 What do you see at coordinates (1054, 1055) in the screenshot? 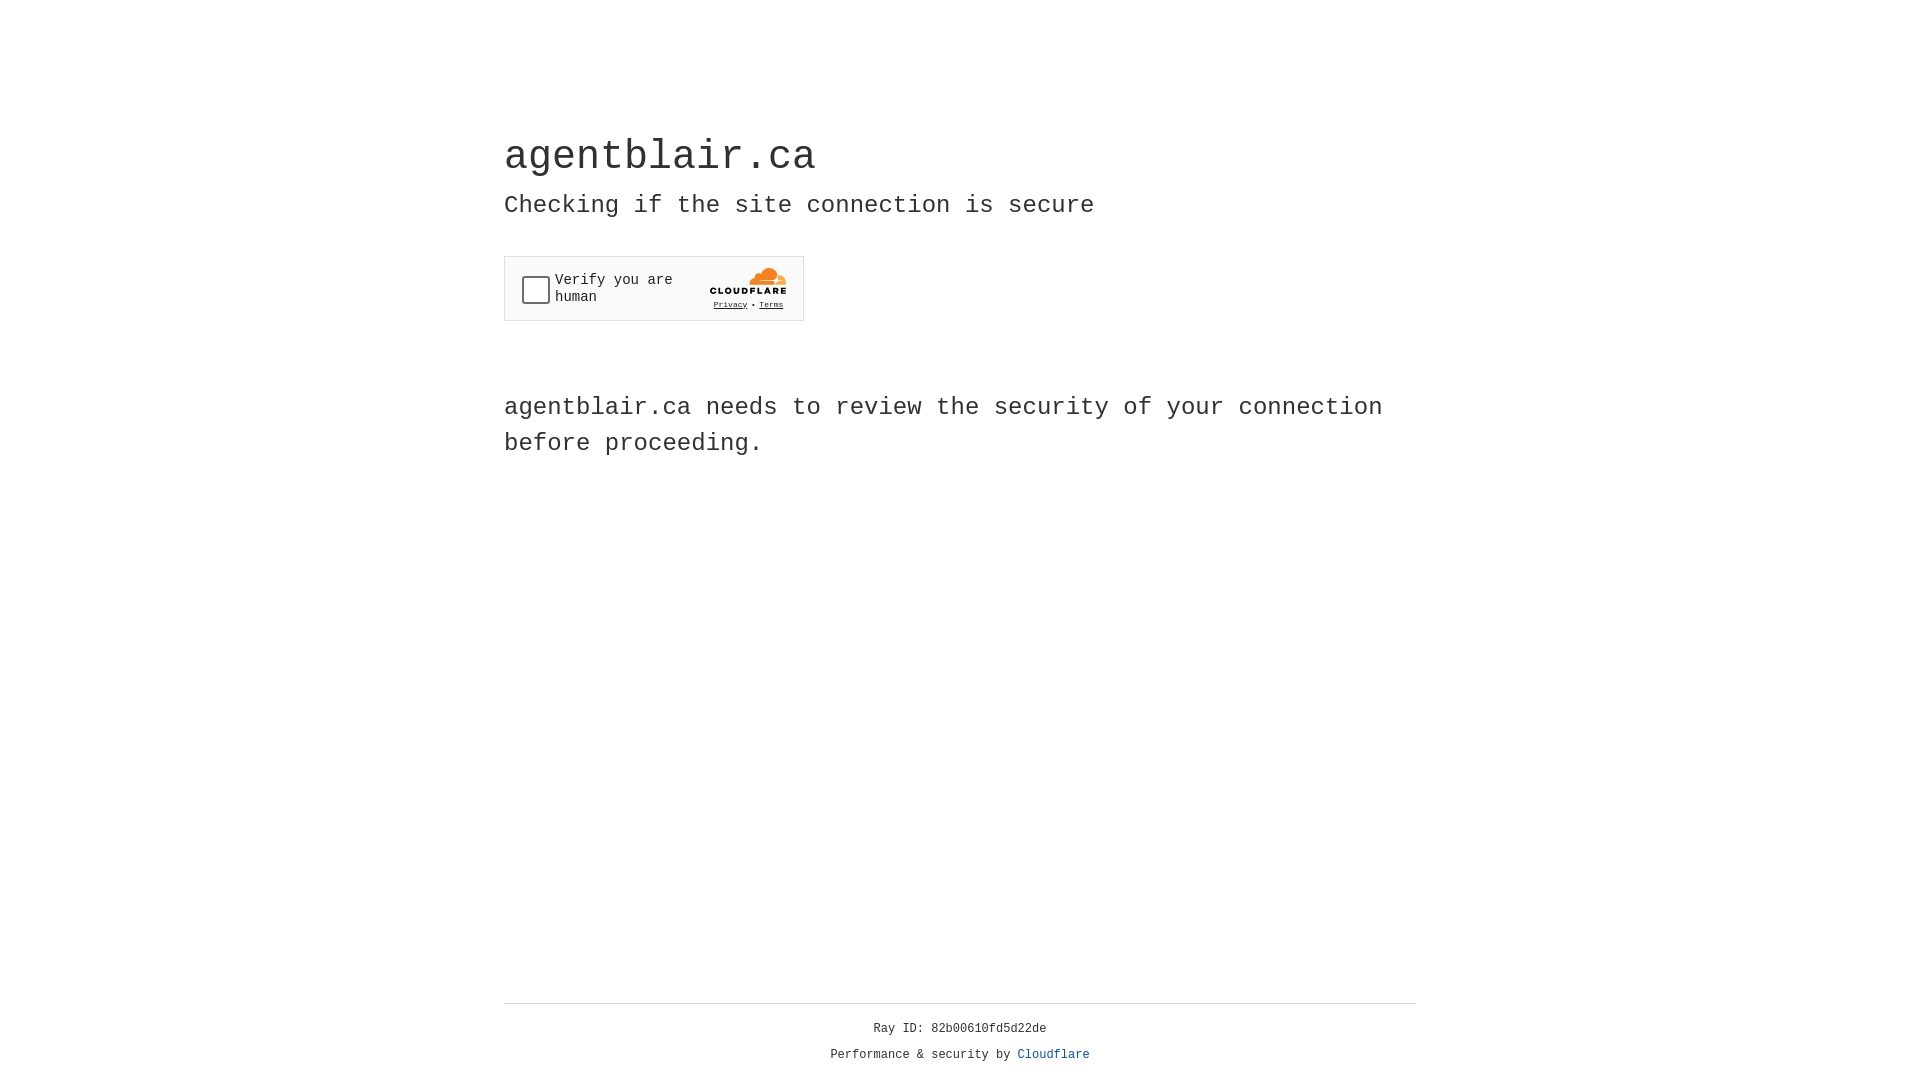
I see `Cloudflare` at bounding box center [1054, 1055].